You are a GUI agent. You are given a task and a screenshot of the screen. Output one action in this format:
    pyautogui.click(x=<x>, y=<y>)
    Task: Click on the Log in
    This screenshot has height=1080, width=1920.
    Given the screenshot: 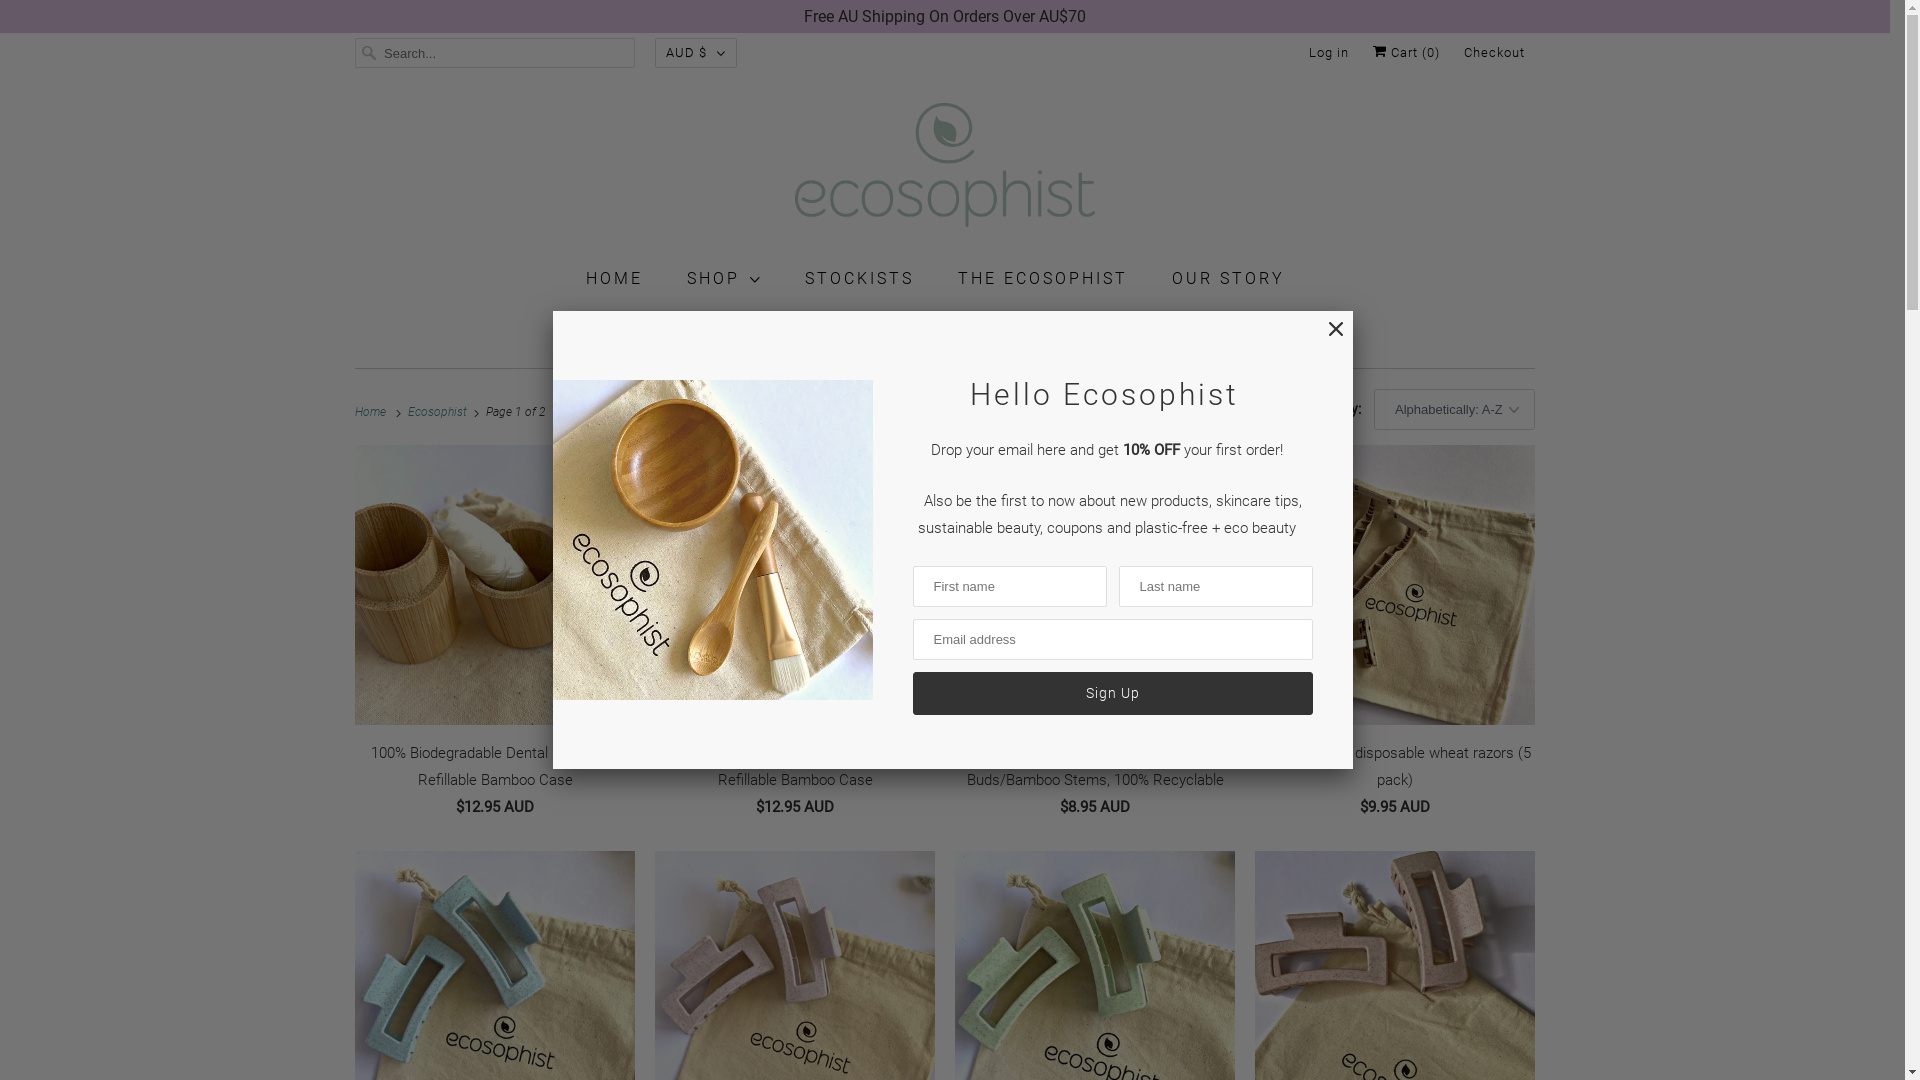 What is the action you would take?
    pyautogui.click(x=1329, y=53)
    